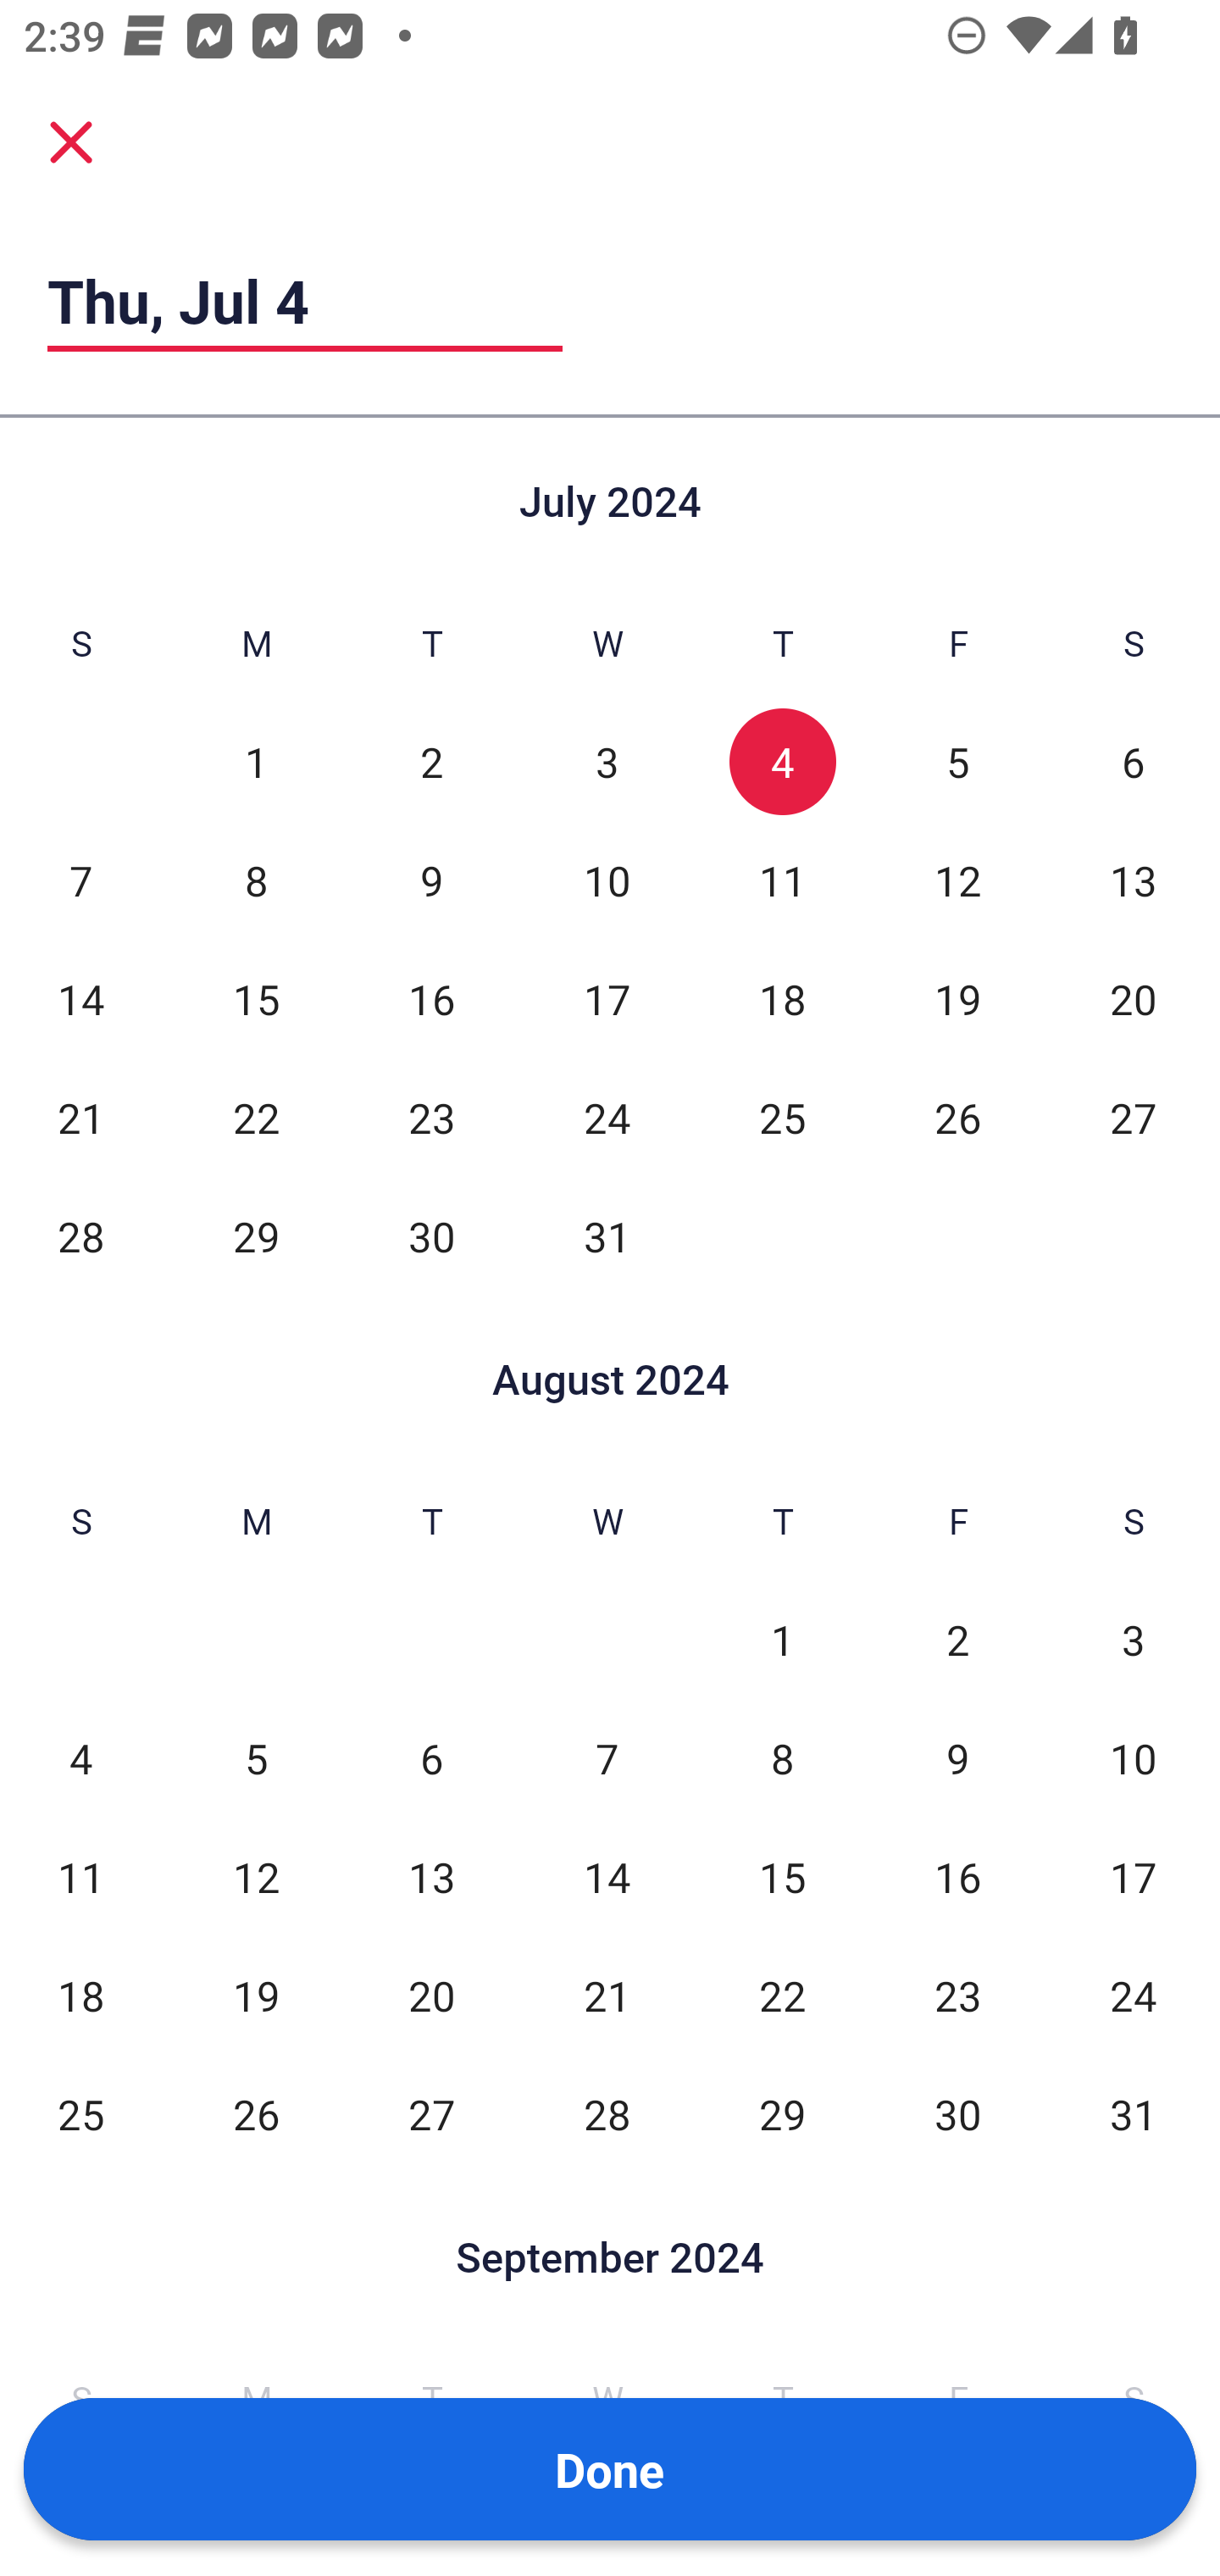 The image size is (1220, 2576). Describe the element at coordinates (432, 1759) in the screenshot. I see `6 Tue, Aug 6, Not Selected` at that location.